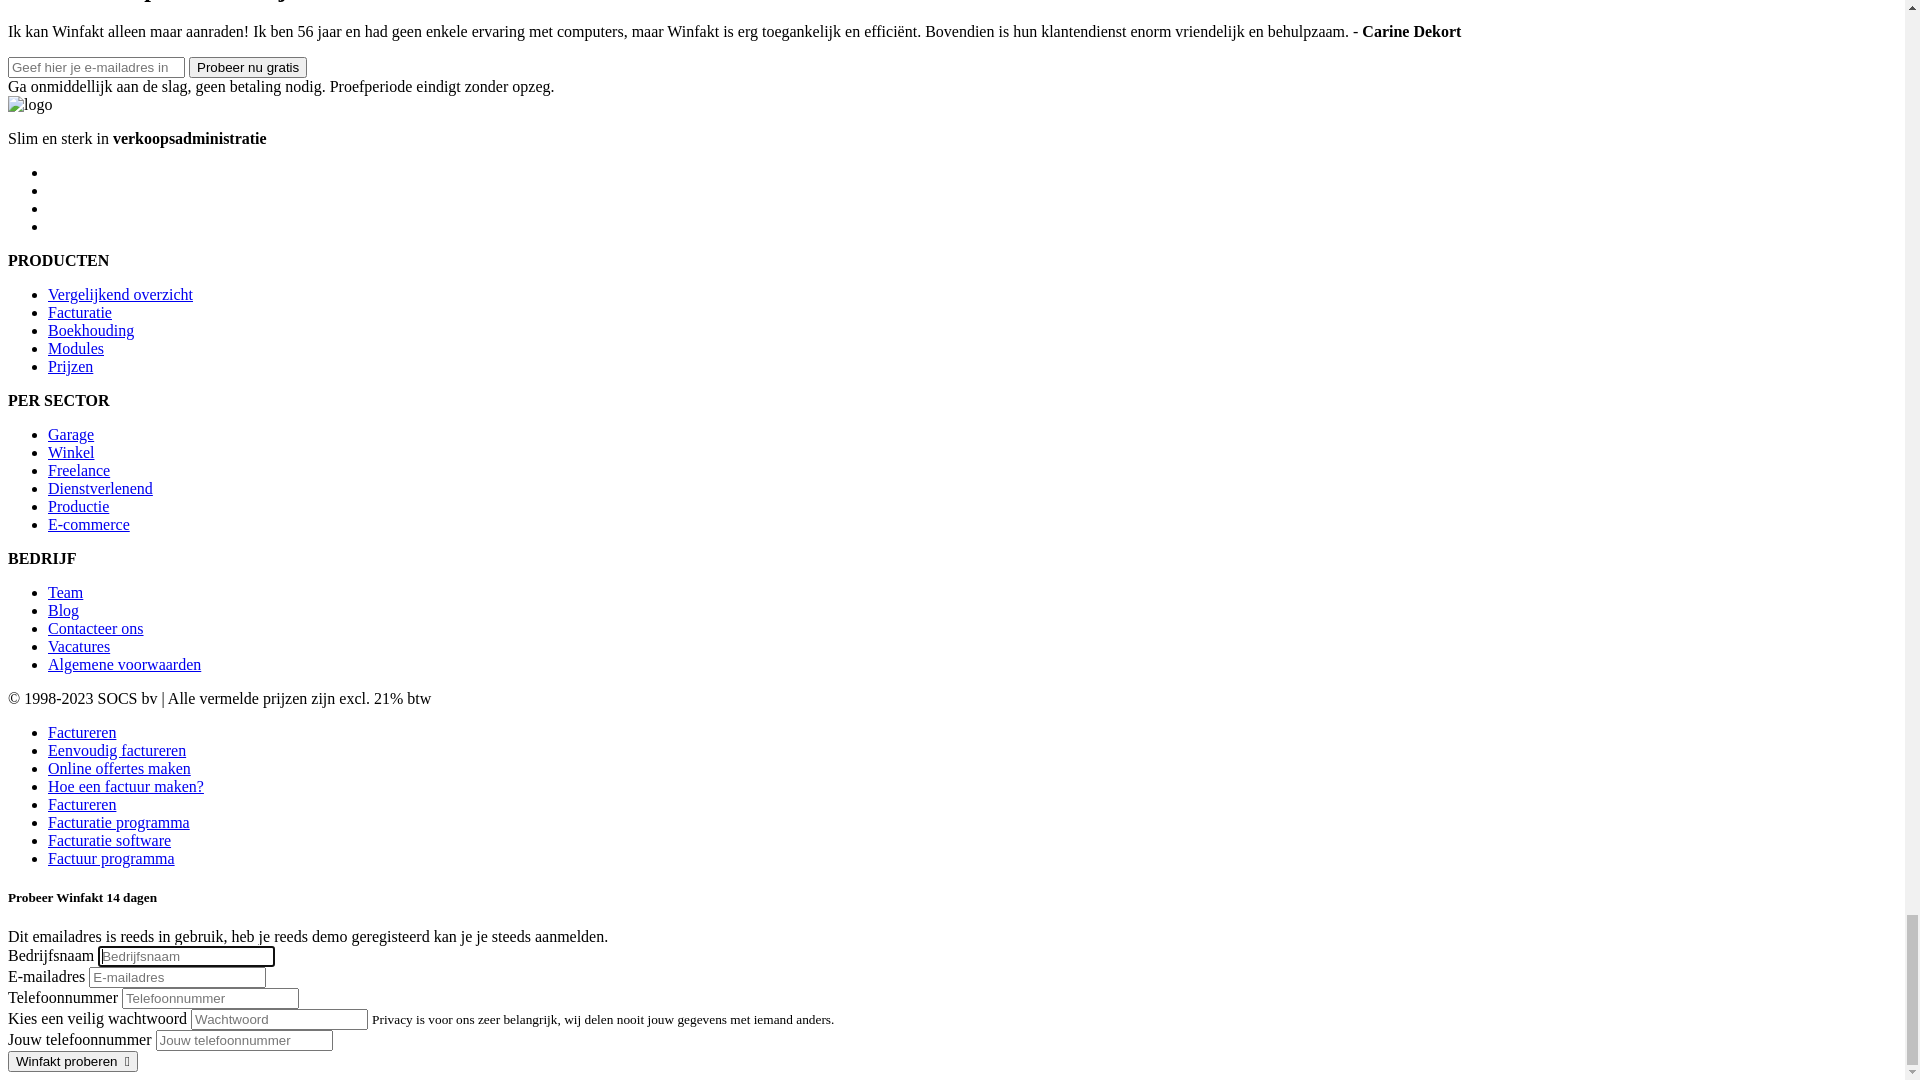 Image resolution: width=1920 pixels, height=1080 pixels. Describe the element at coordinates (102, 236) in the screenshot. I see `Blog` at that location.